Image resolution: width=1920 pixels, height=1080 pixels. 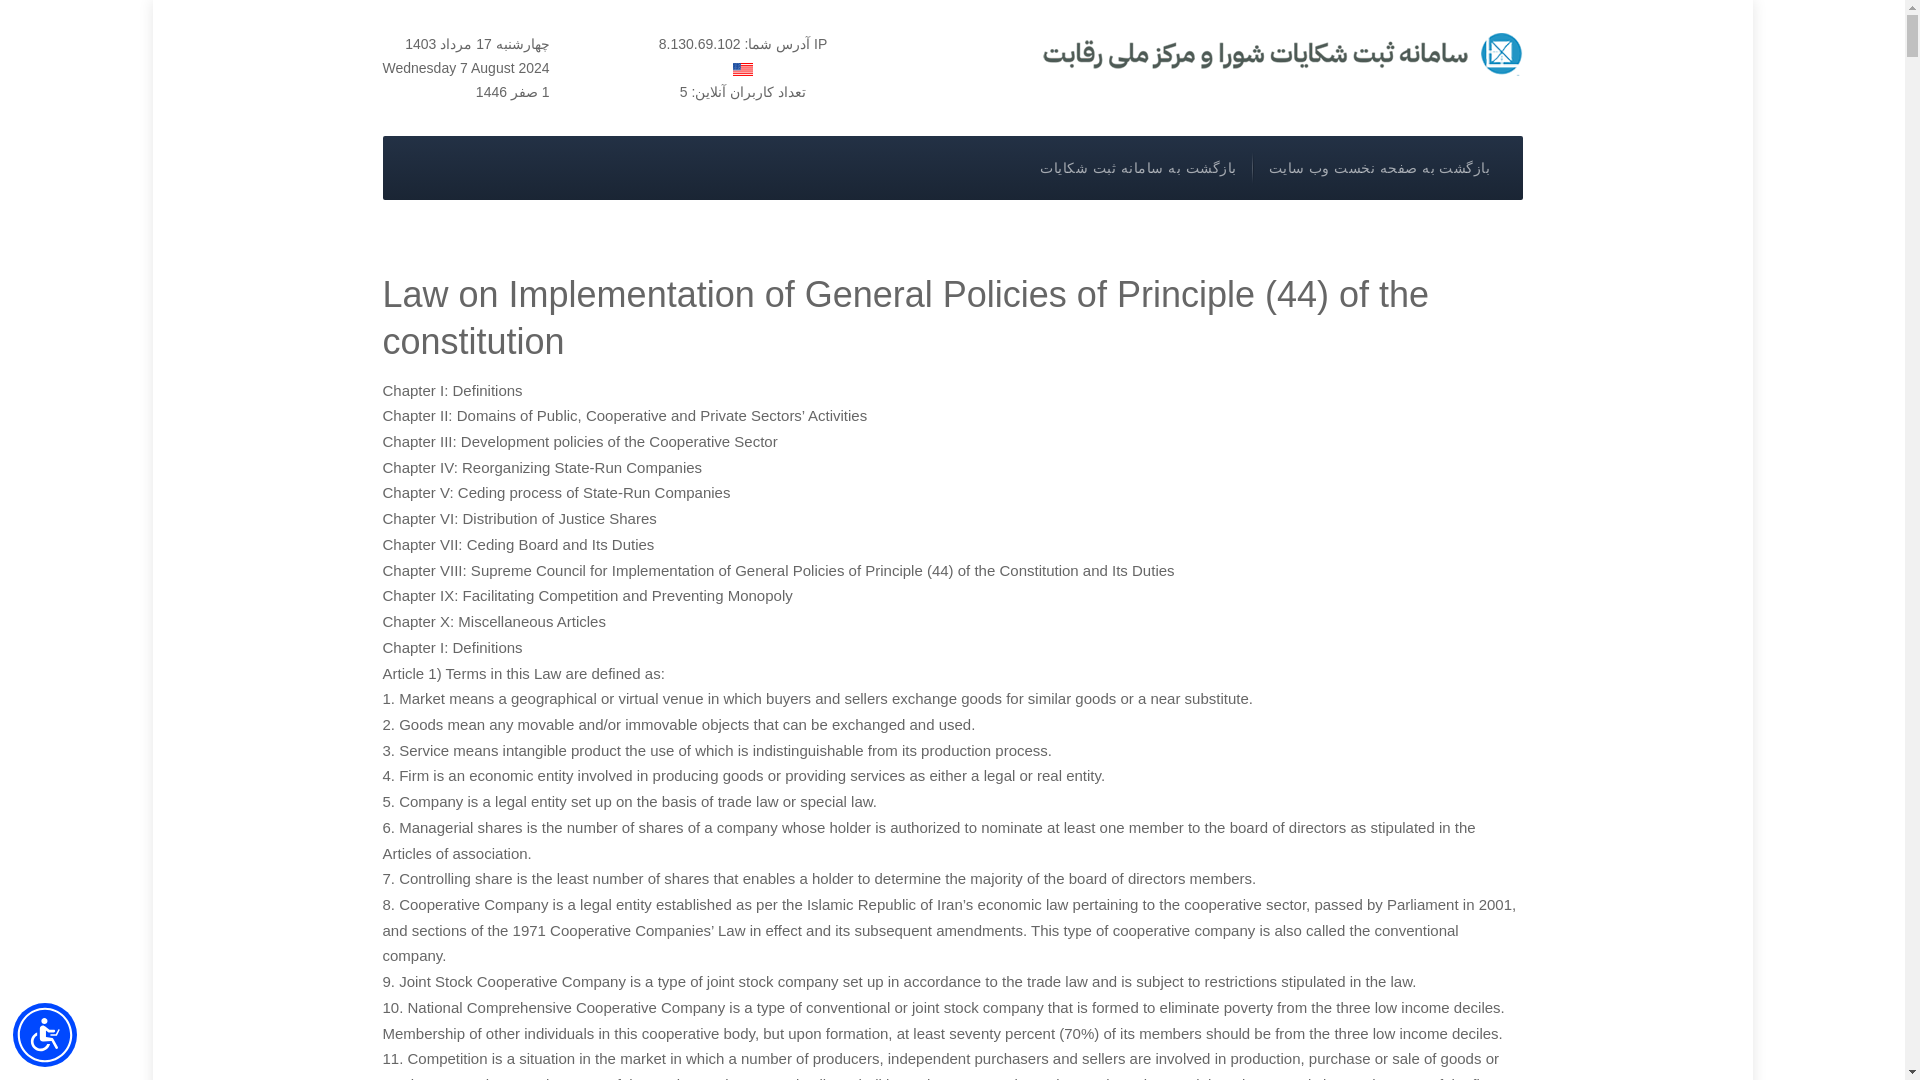 What do you see at coordinates (44, 1035) in the screenshot?
I see `Accessibility Menu` at bounding box center [44, 1035].